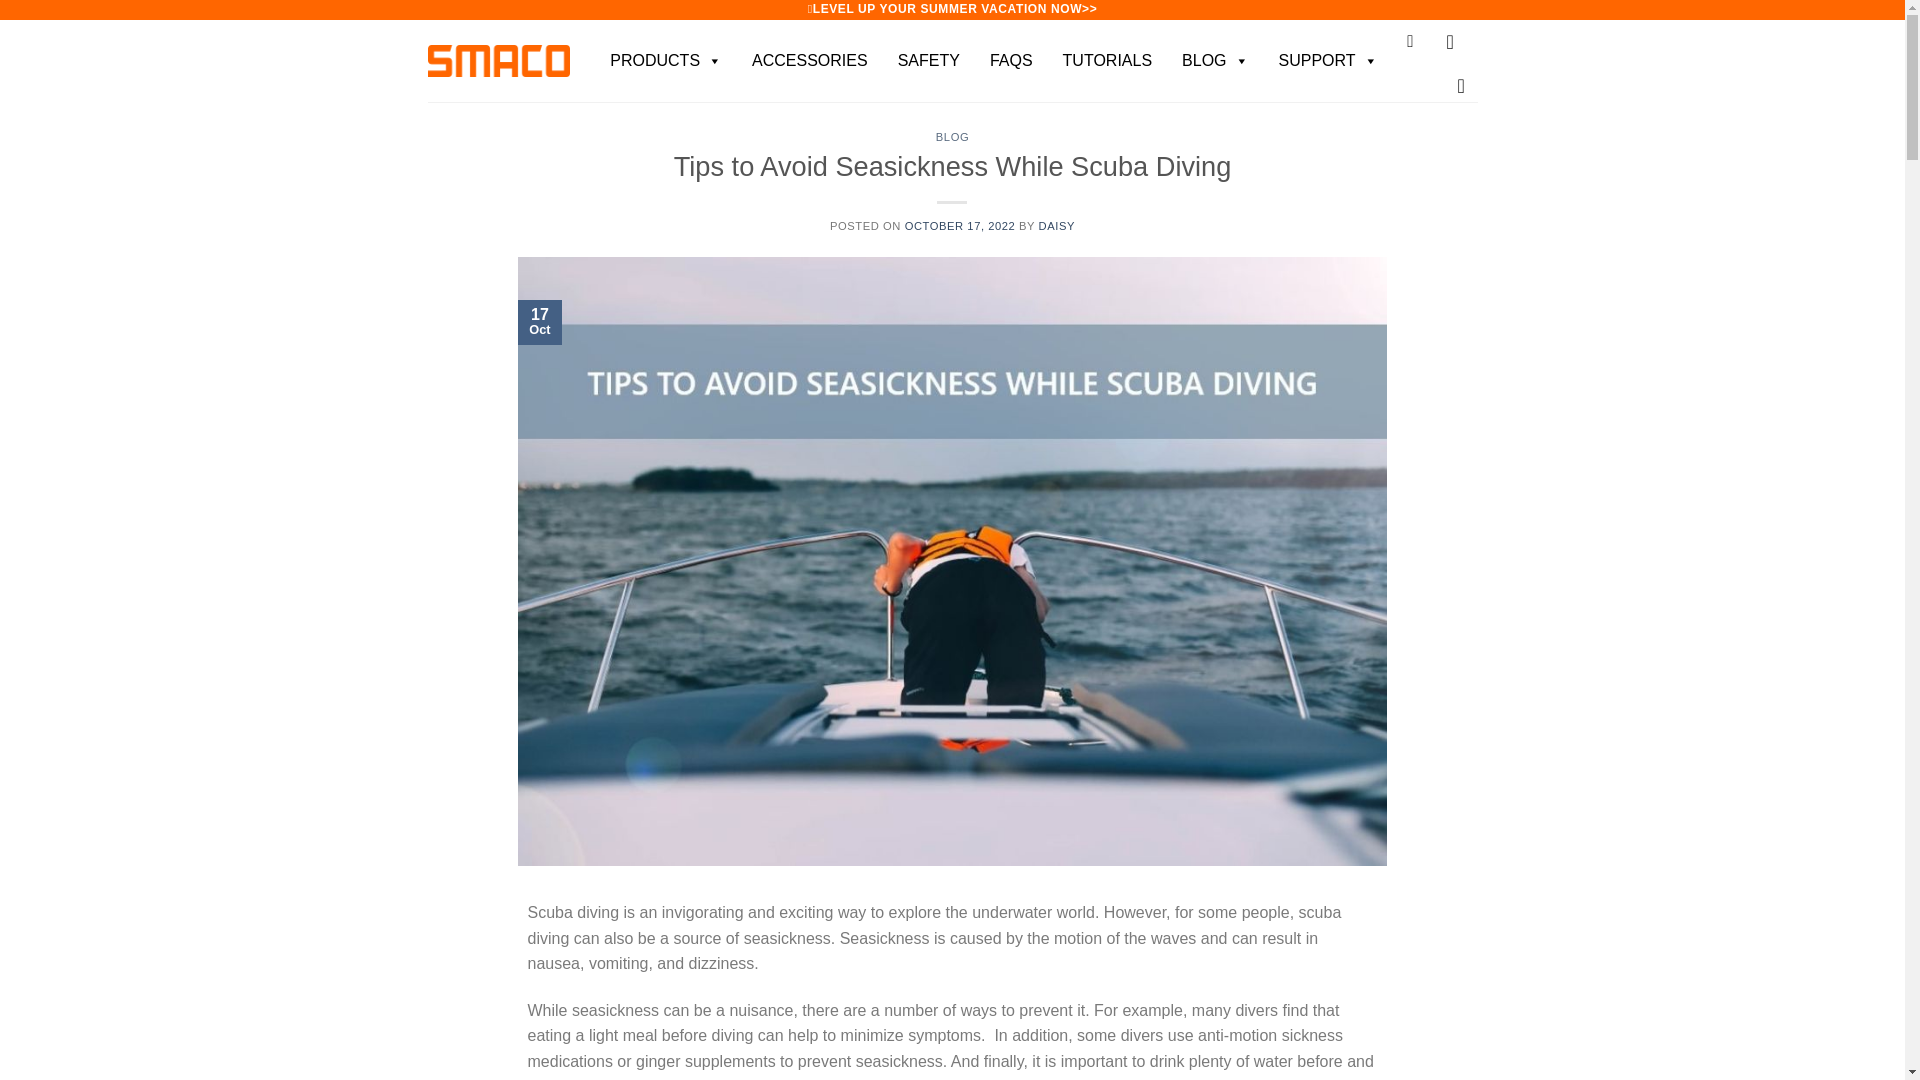 The width and height of the screenshot is (1920, 1080). Describe the element at coordinates (1016, 61) in the screenshot. I see `FAQS` at that location.